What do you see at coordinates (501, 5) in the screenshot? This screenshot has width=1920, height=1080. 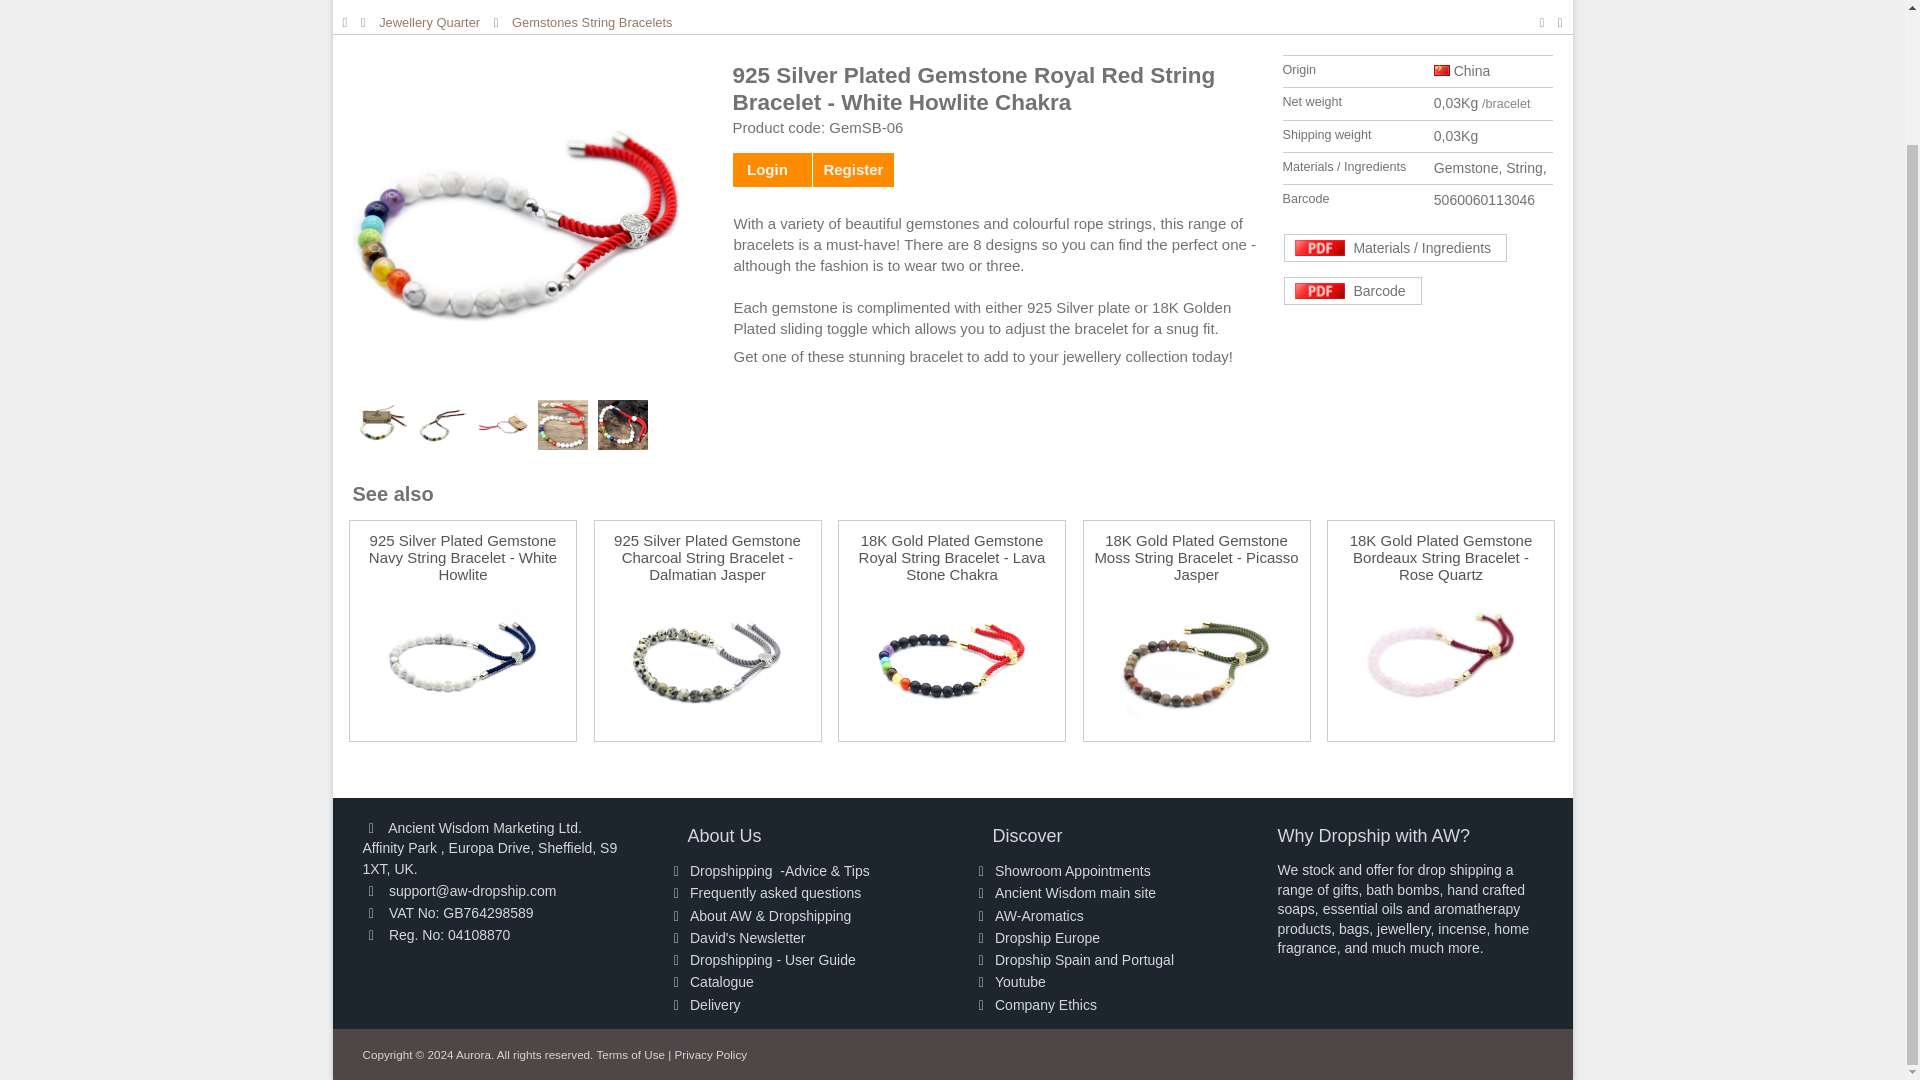 I see `Departments` at bounding box center [501, 5].